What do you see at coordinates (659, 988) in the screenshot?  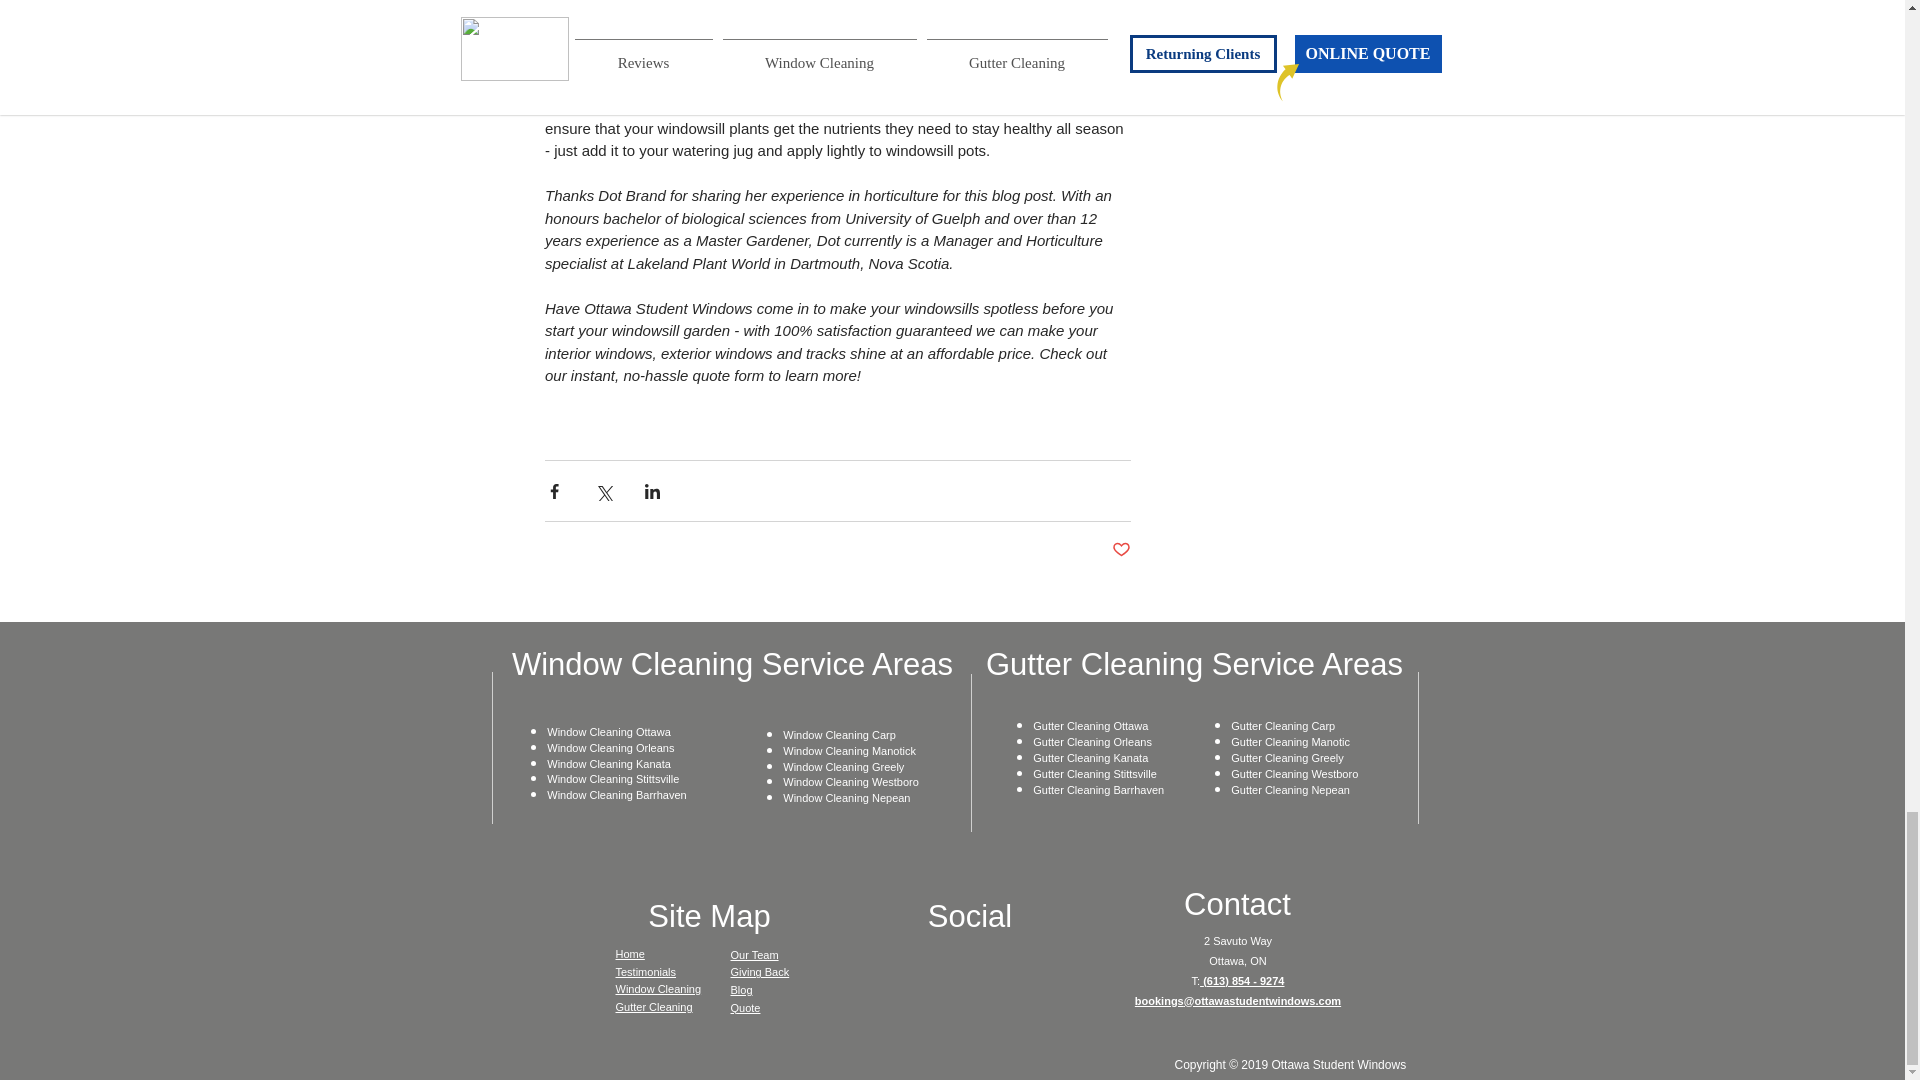 I see `Window Cleaning` at bounding box center [659, 988].